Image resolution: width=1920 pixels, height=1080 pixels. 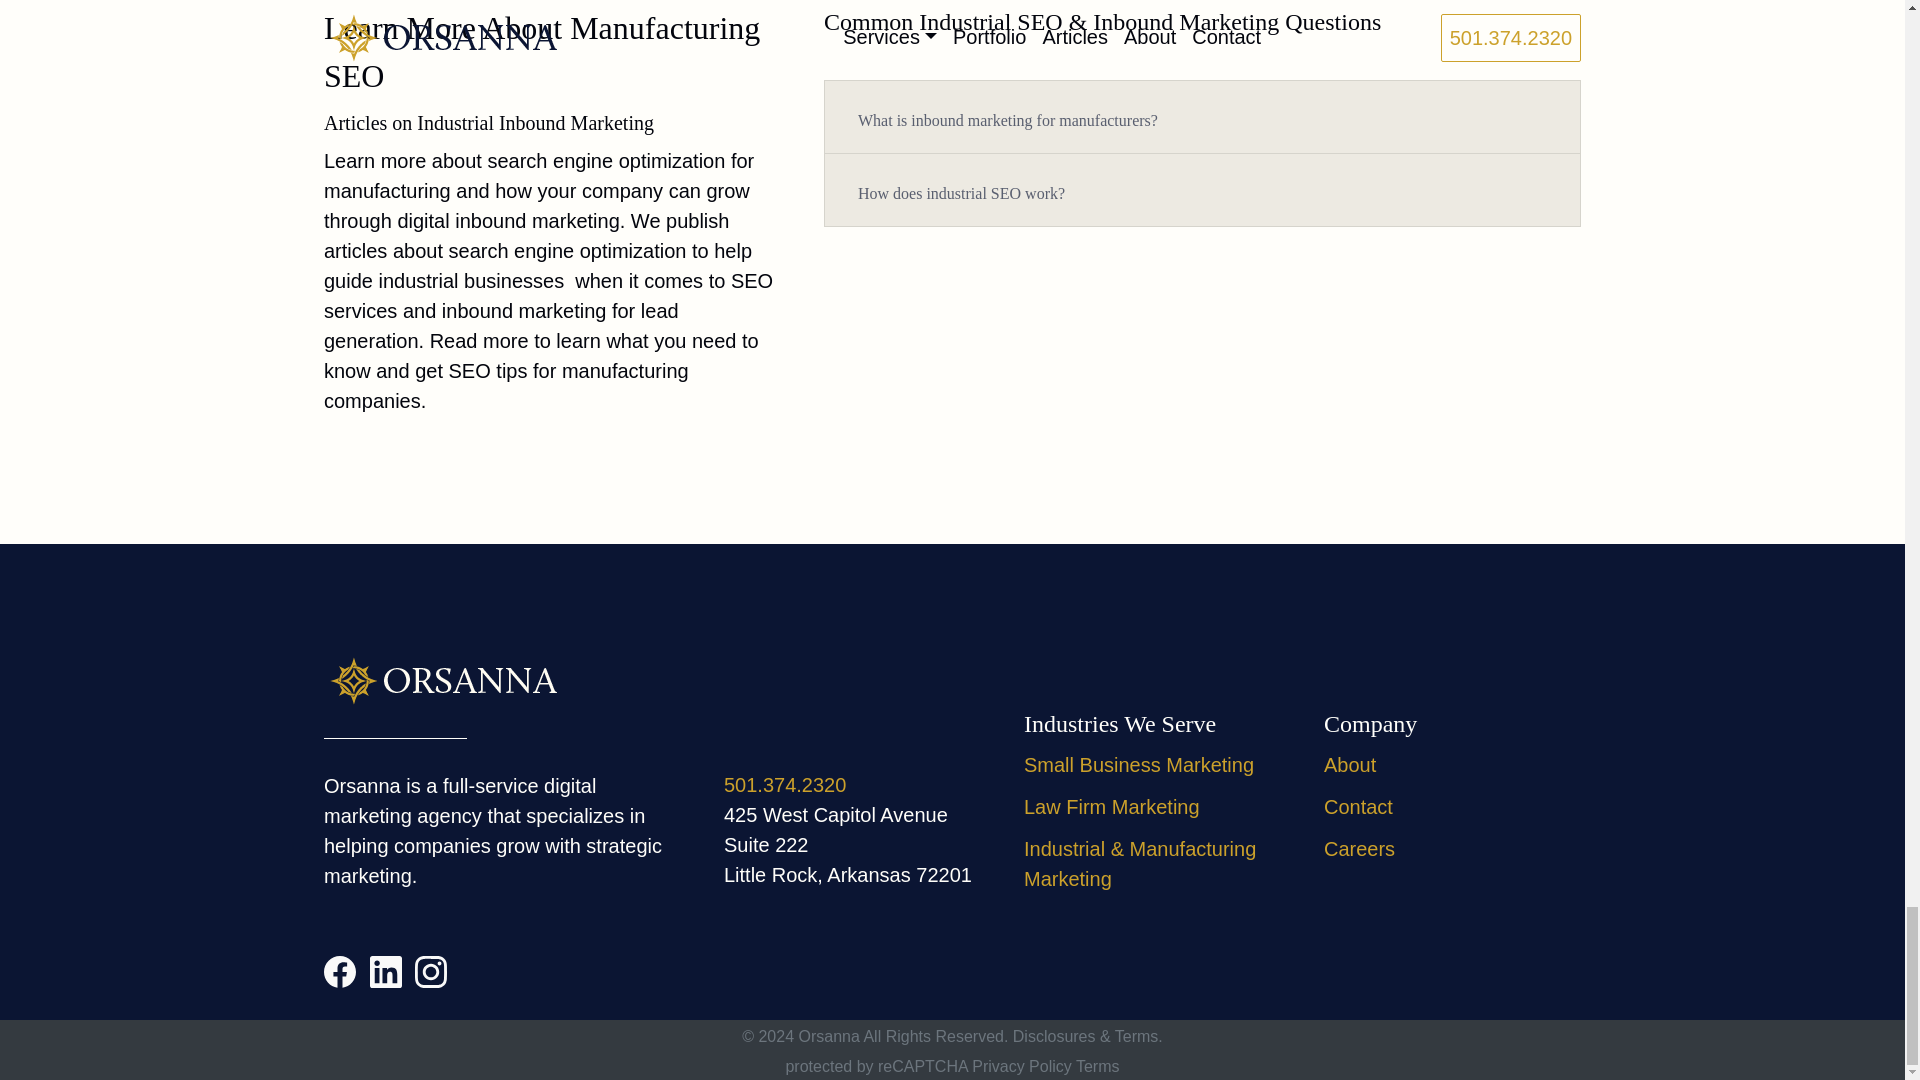 What do you see at coordinates (1021, 1066) in the screenshot?
I see `Privacy Policy` at bounding box center [1021, 1066].